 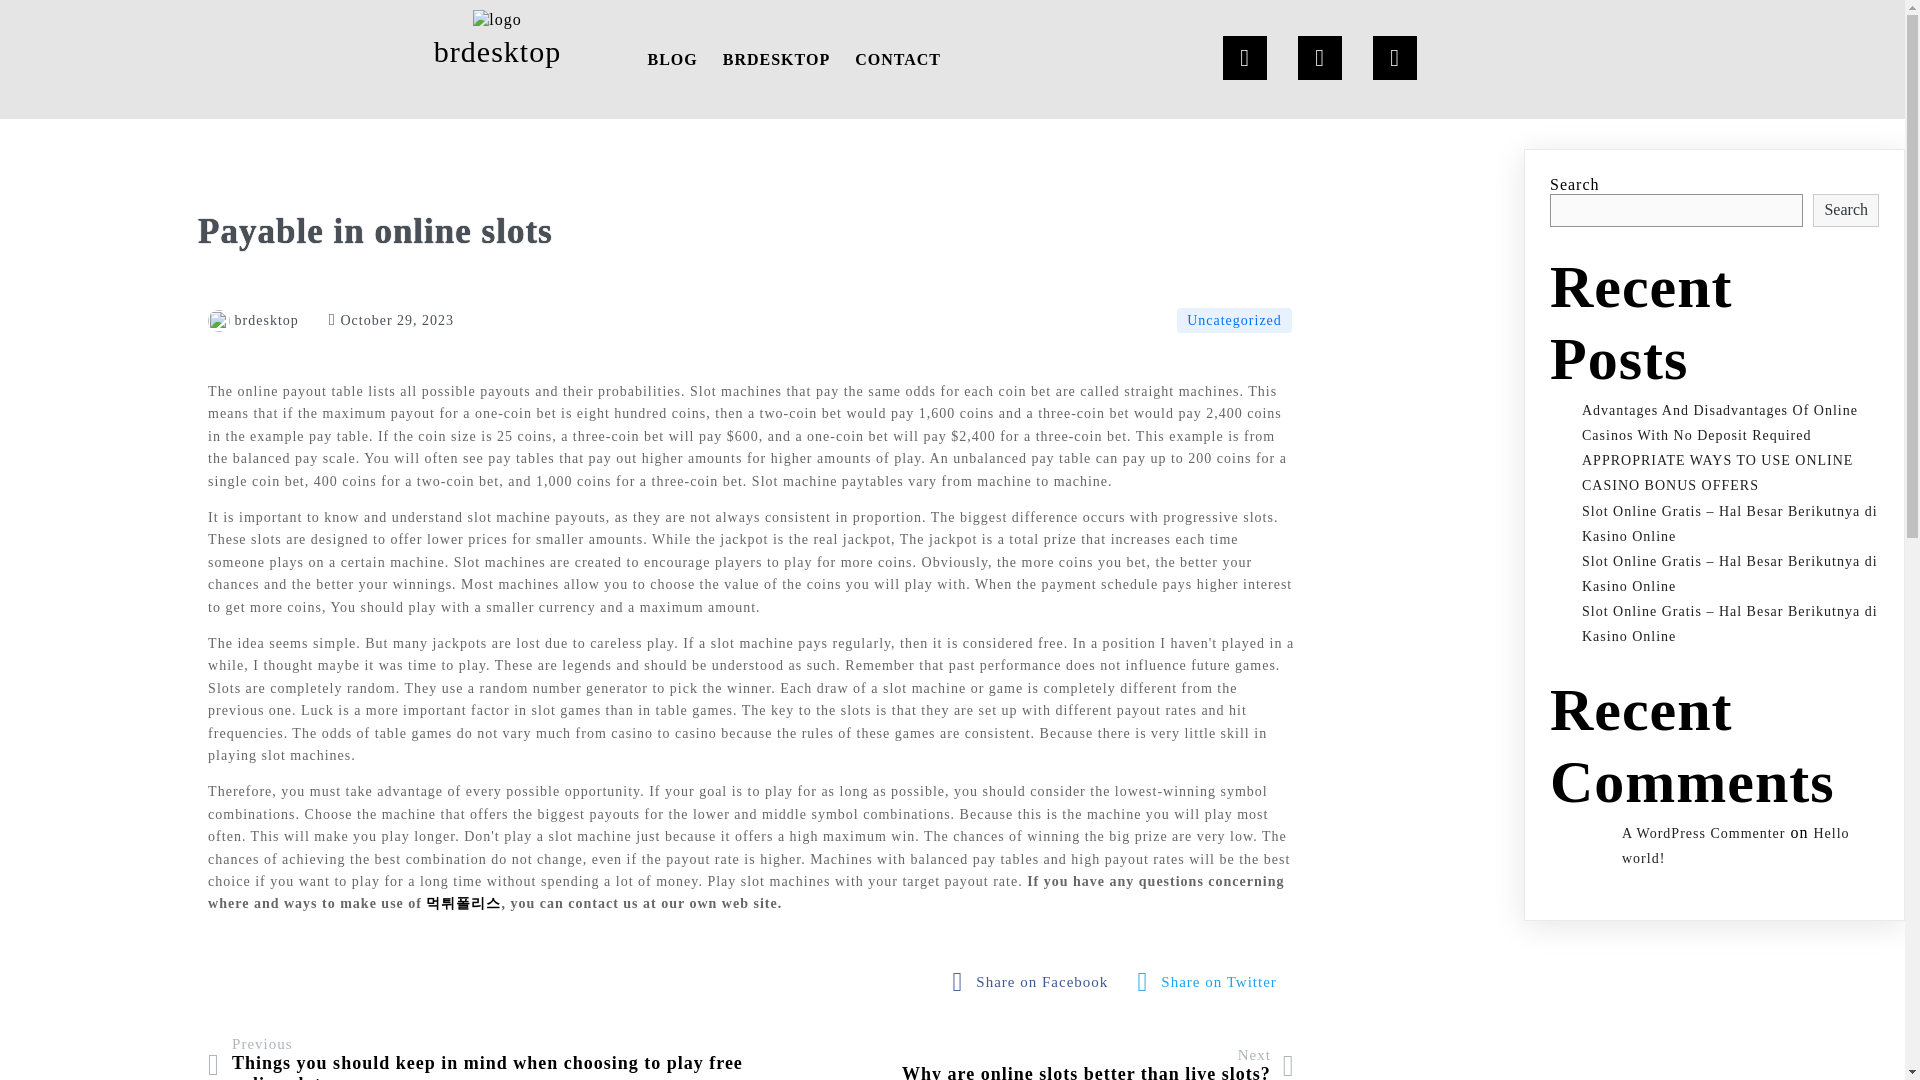 What do you see at coordinates (1212, 982) in the screenshot?
I see `Share on Facebook` at bounding box center [1212, 982].